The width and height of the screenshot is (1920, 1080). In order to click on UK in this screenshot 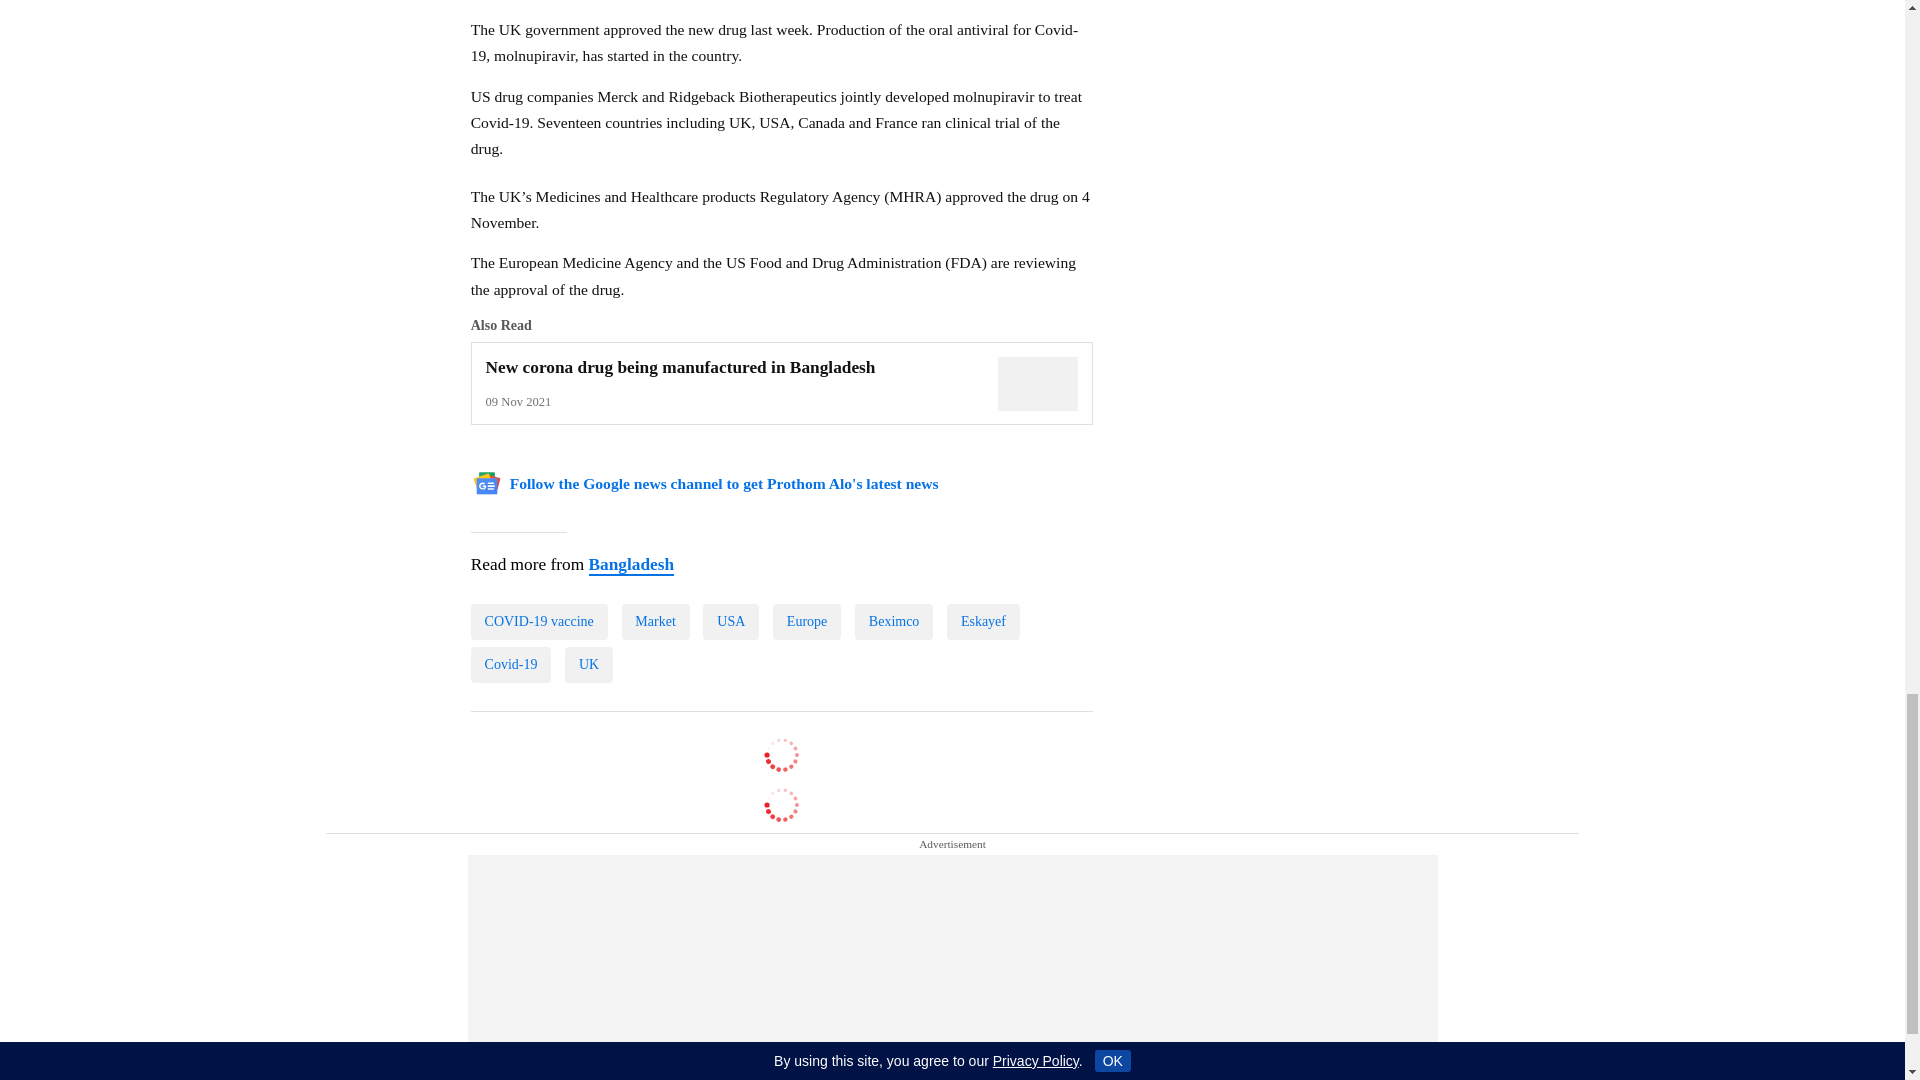, I will do `click(588, 664)`.